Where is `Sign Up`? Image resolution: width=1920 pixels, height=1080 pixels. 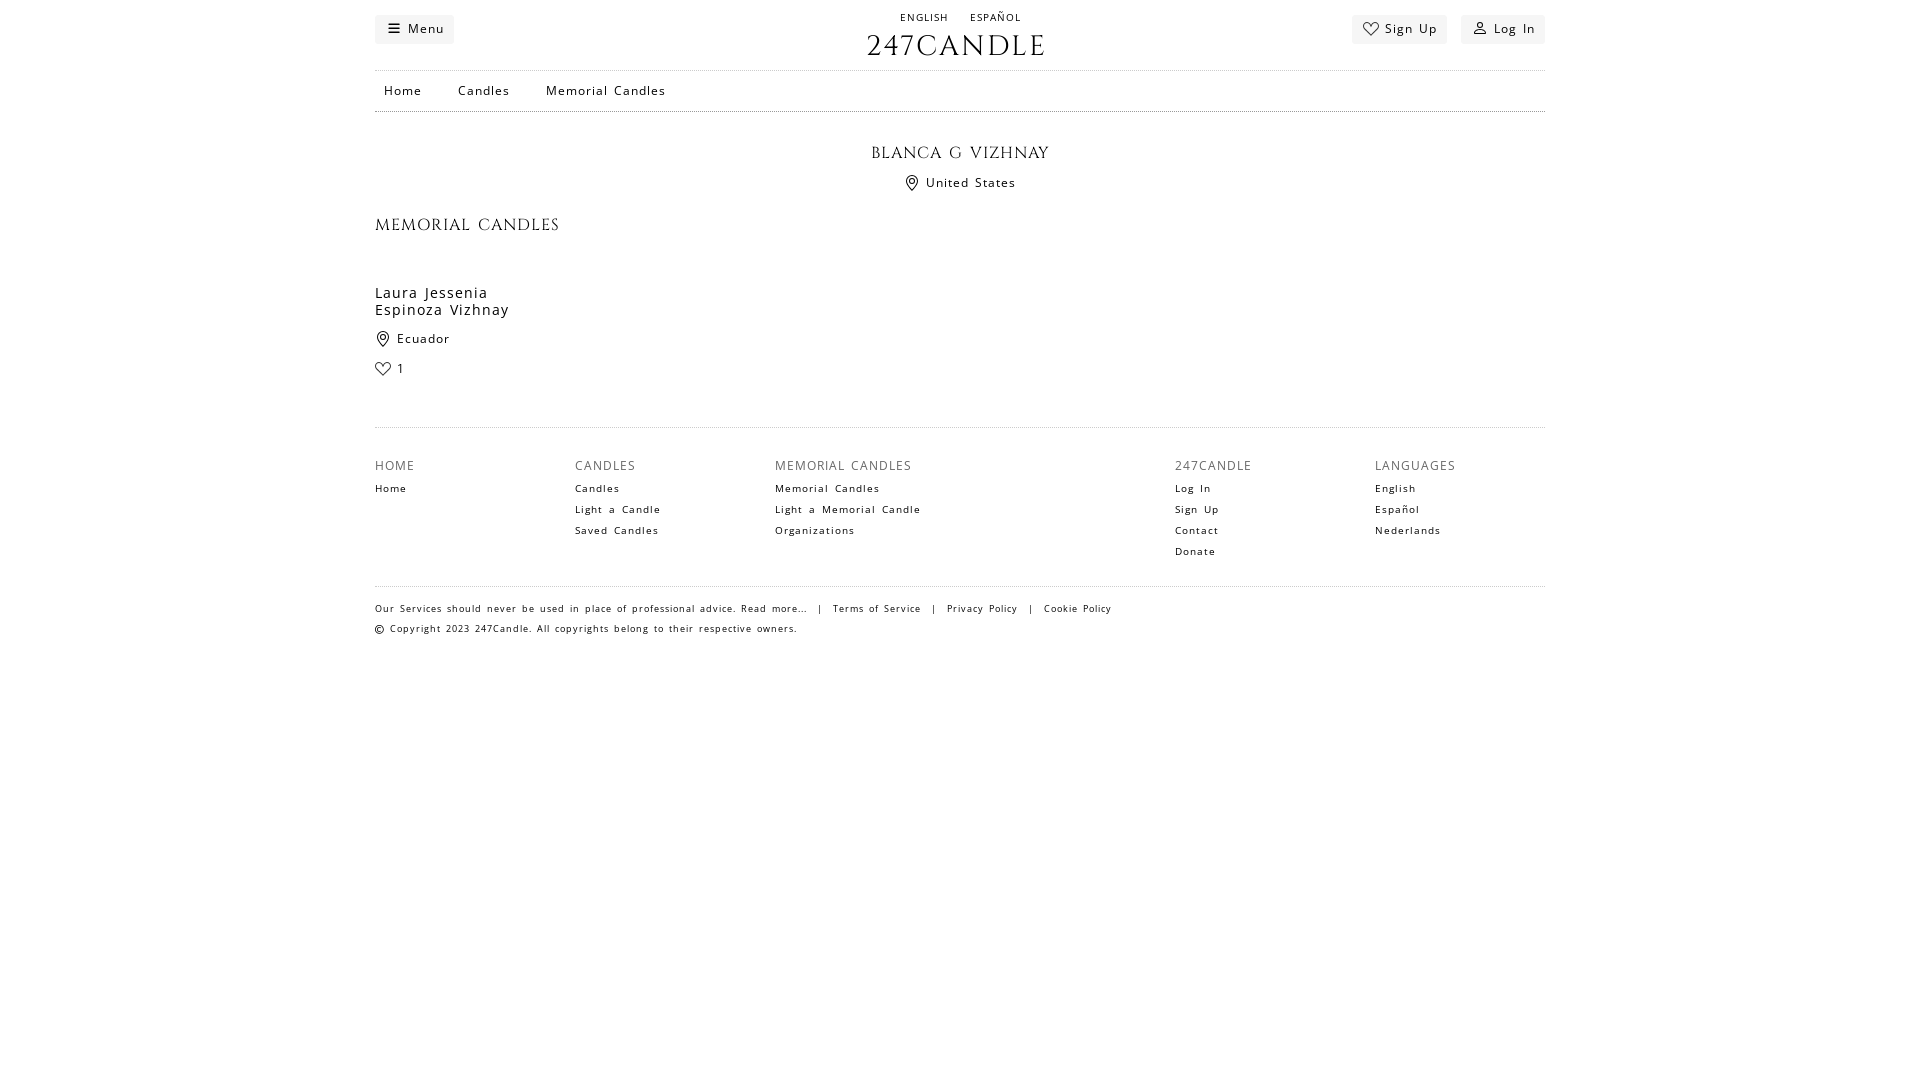 Sign Up is located at coordinates (1197, 510).